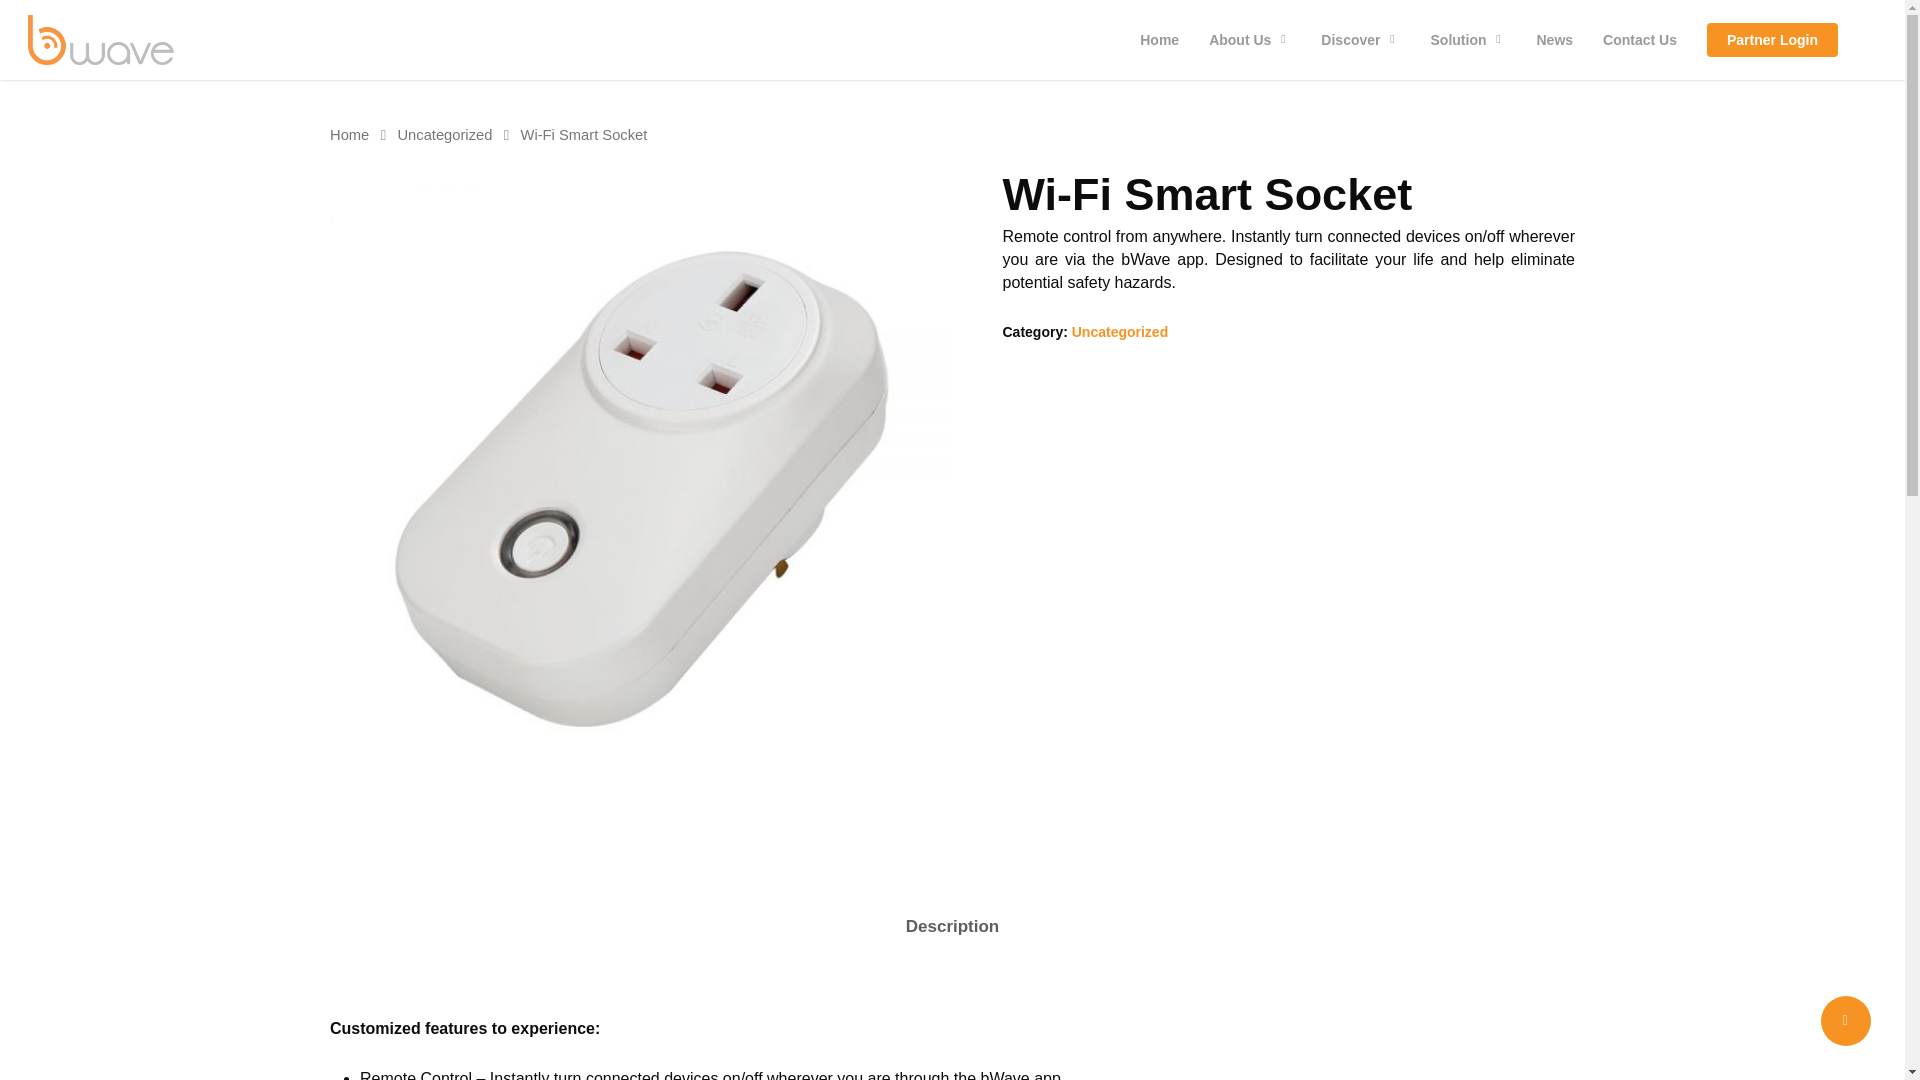 The height and width of the screenshot is (1080, 1920). What do you see at coordinates (1639, 40) in the screenshot?
I see `Contact Us` at bounding box center [1639, 40].